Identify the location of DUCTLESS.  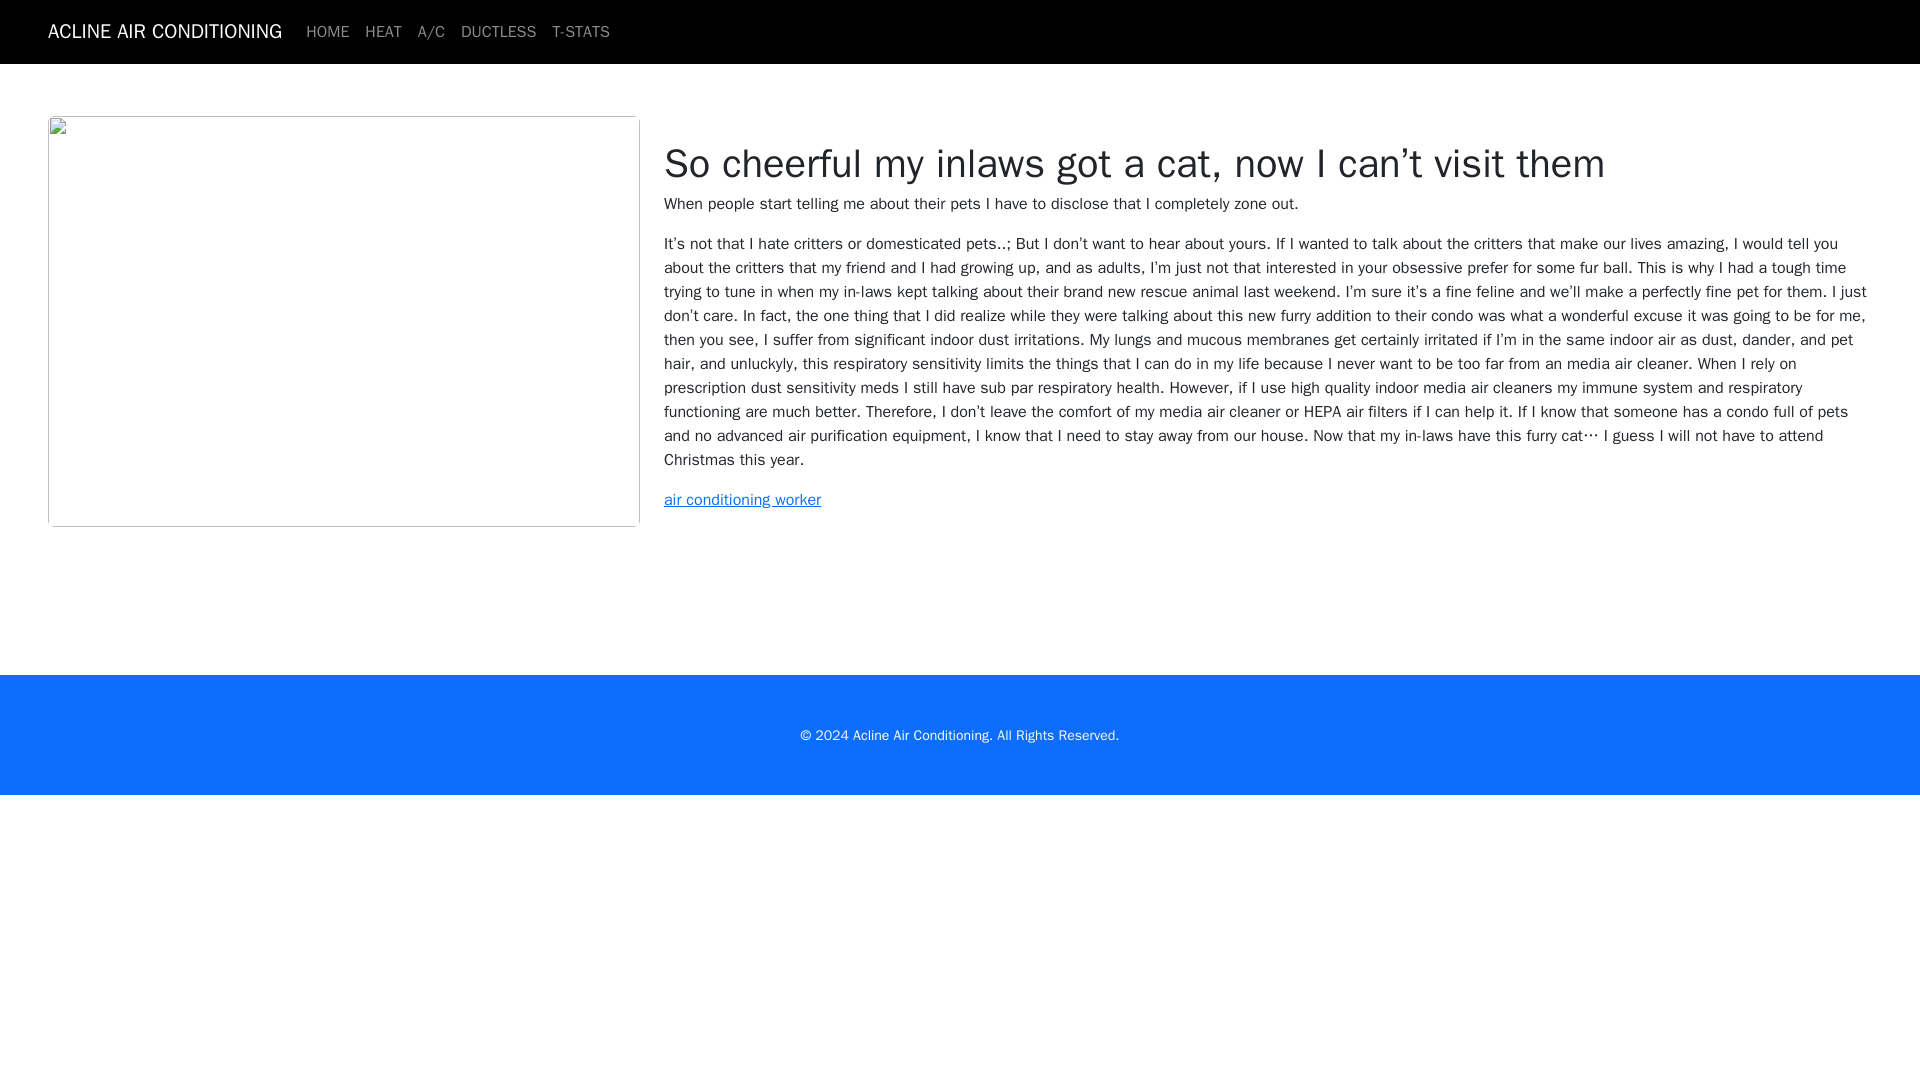
(498, 31).